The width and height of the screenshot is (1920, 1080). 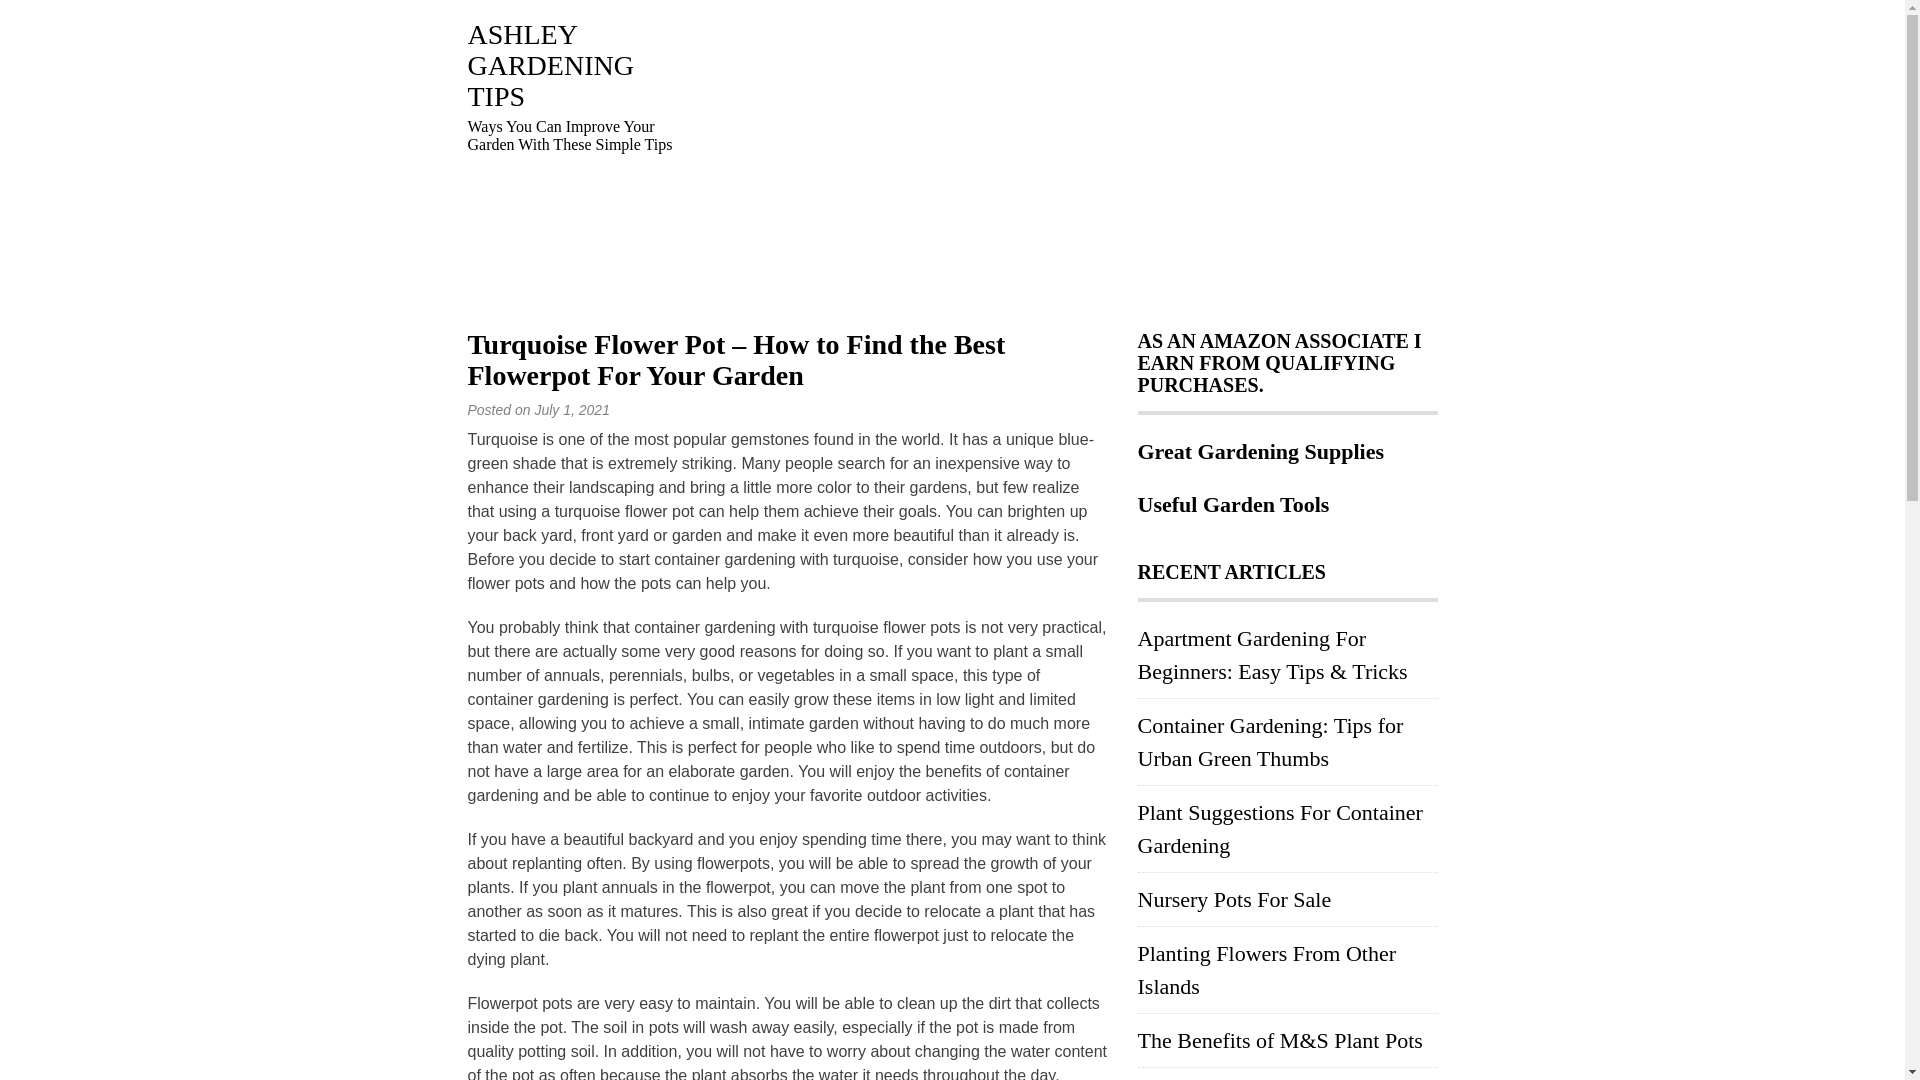 What do you see at coordinates (1235, 898) in the screenshot?
I see `Nursery Pots For Sale` at bounding box center [1235, 898].